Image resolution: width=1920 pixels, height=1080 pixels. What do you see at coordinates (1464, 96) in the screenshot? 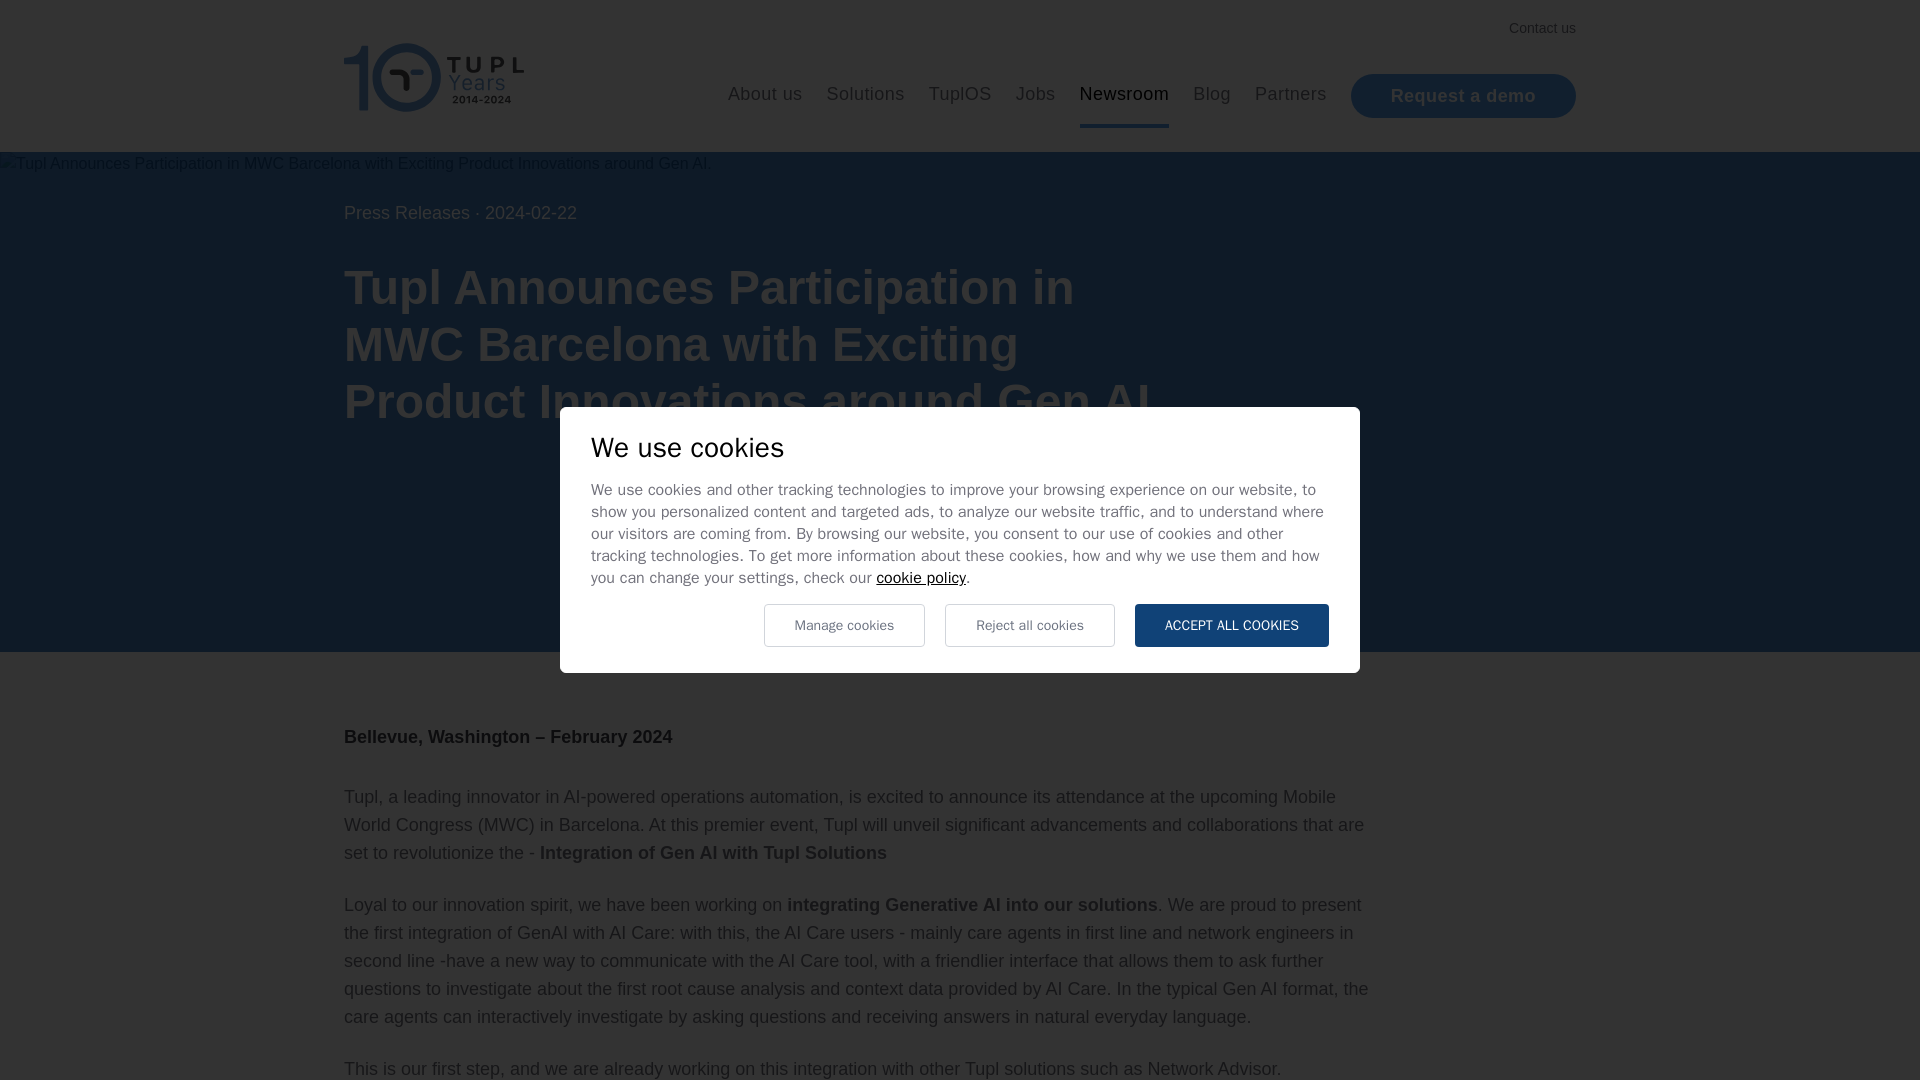
I see `Request a demo` at bounding box center [1464, 96].